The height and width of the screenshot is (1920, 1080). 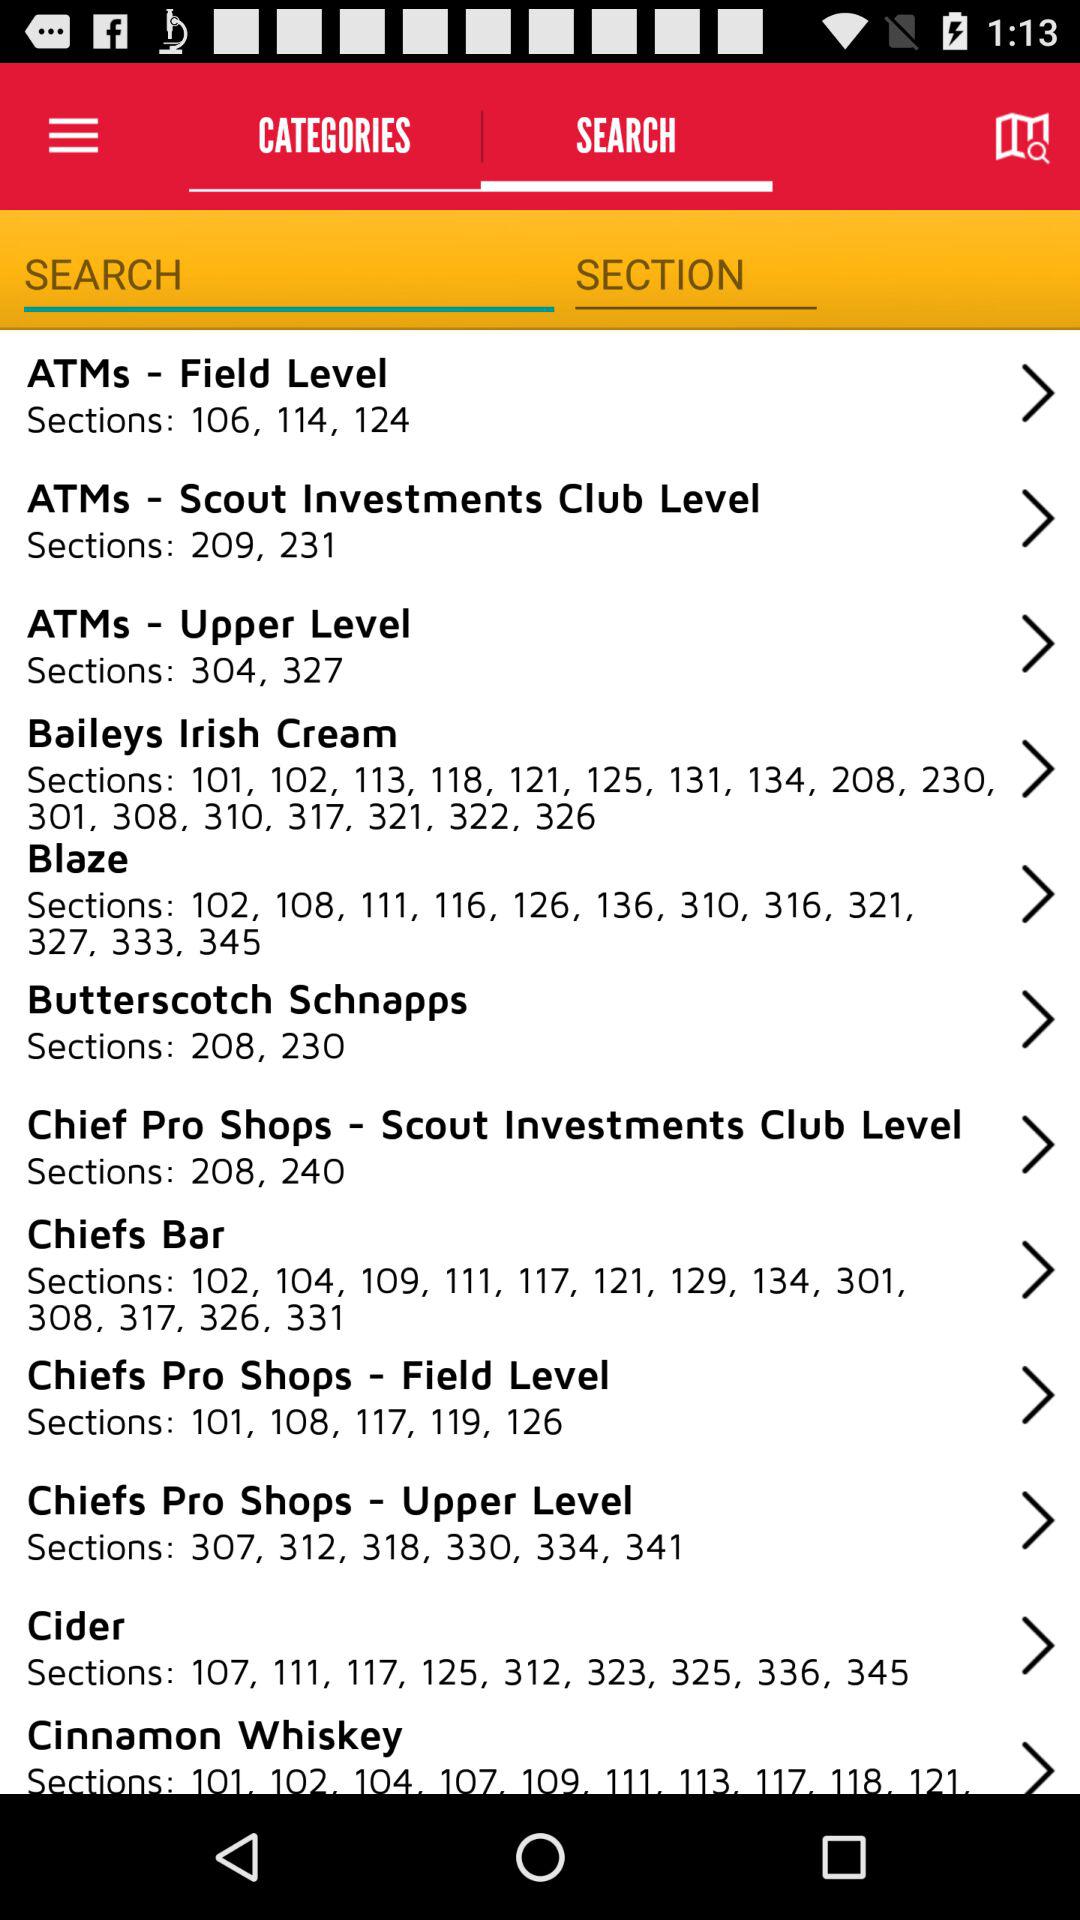 What do you see at coordinates (78, 856) in the screenshot?
I see `tap item below the sections 101 102 icon` at bounding box center [78, 856].